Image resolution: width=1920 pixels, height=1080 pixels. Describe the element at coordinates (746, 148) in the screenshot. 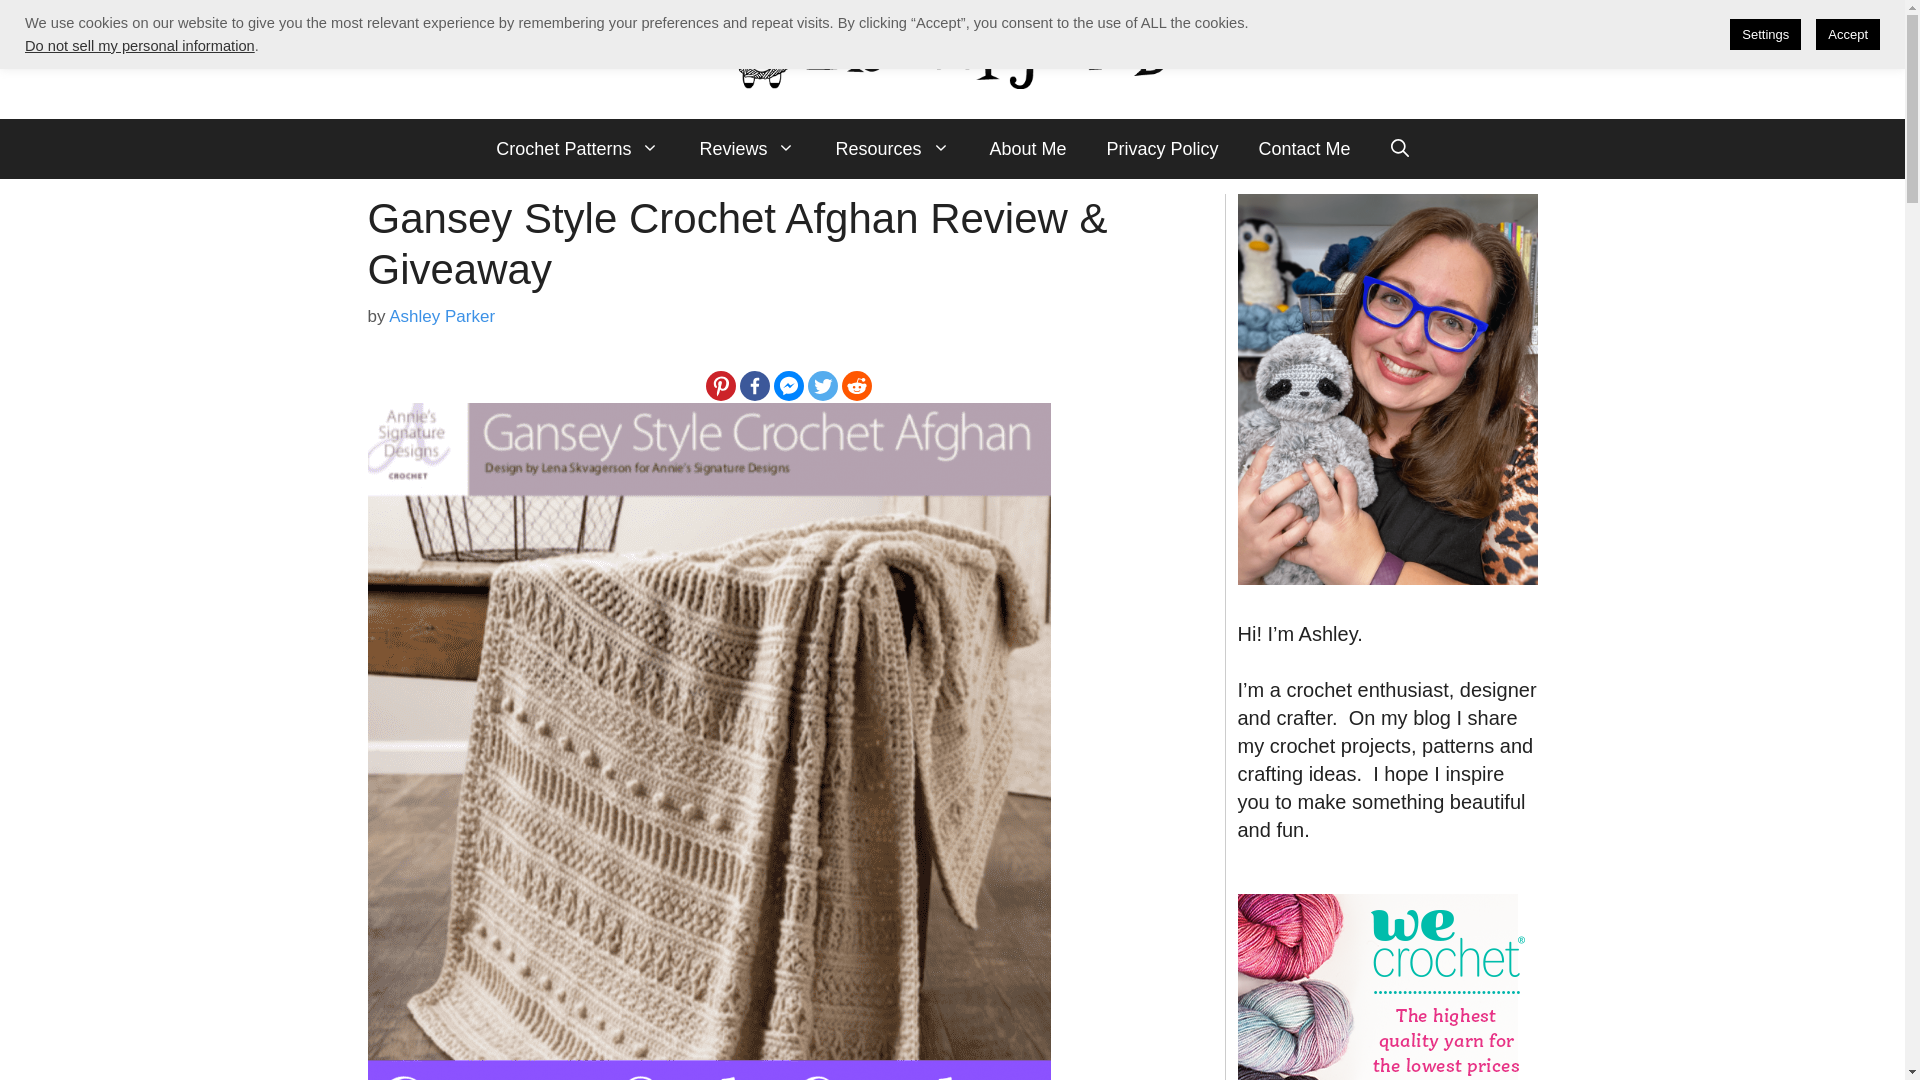

I see `Reviews` at that location.